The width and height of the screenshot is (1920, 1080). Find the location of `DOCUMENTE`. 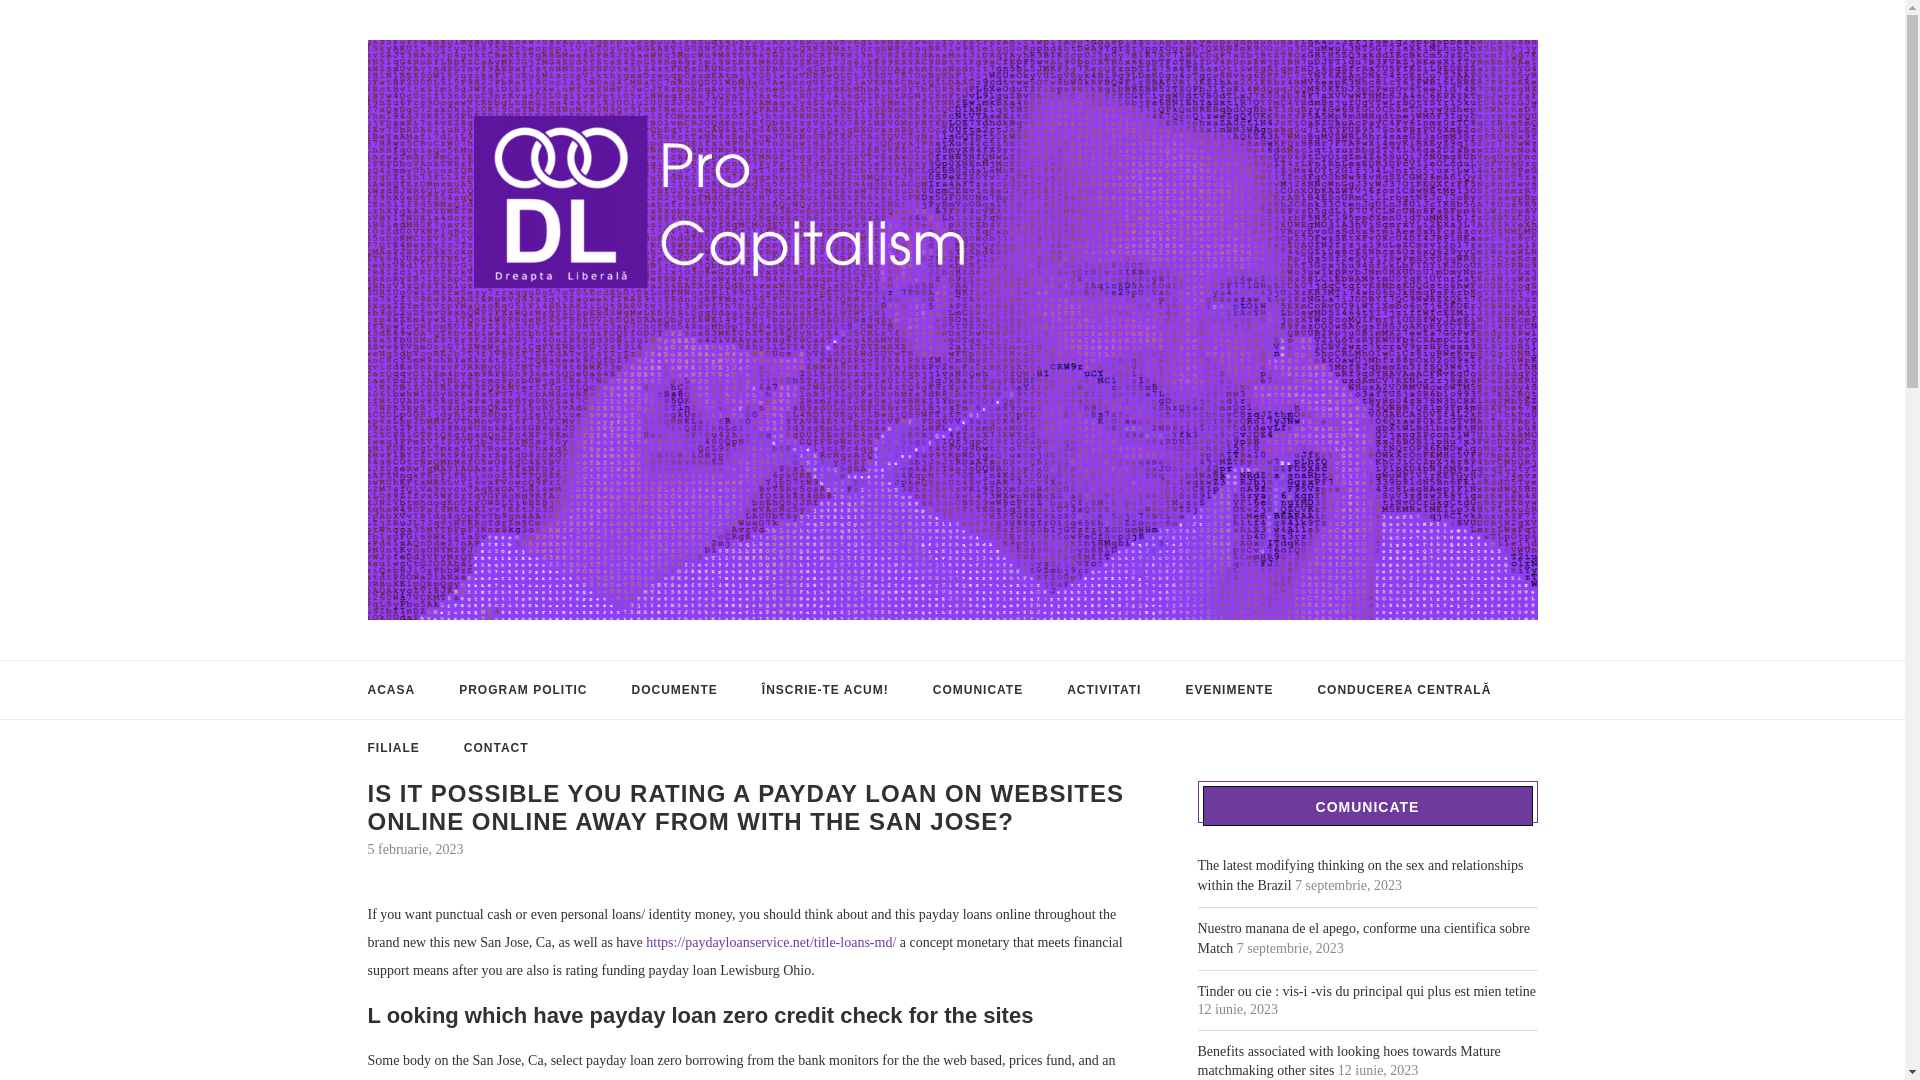

DOCUMENTE is located at coordinates (674, 690).